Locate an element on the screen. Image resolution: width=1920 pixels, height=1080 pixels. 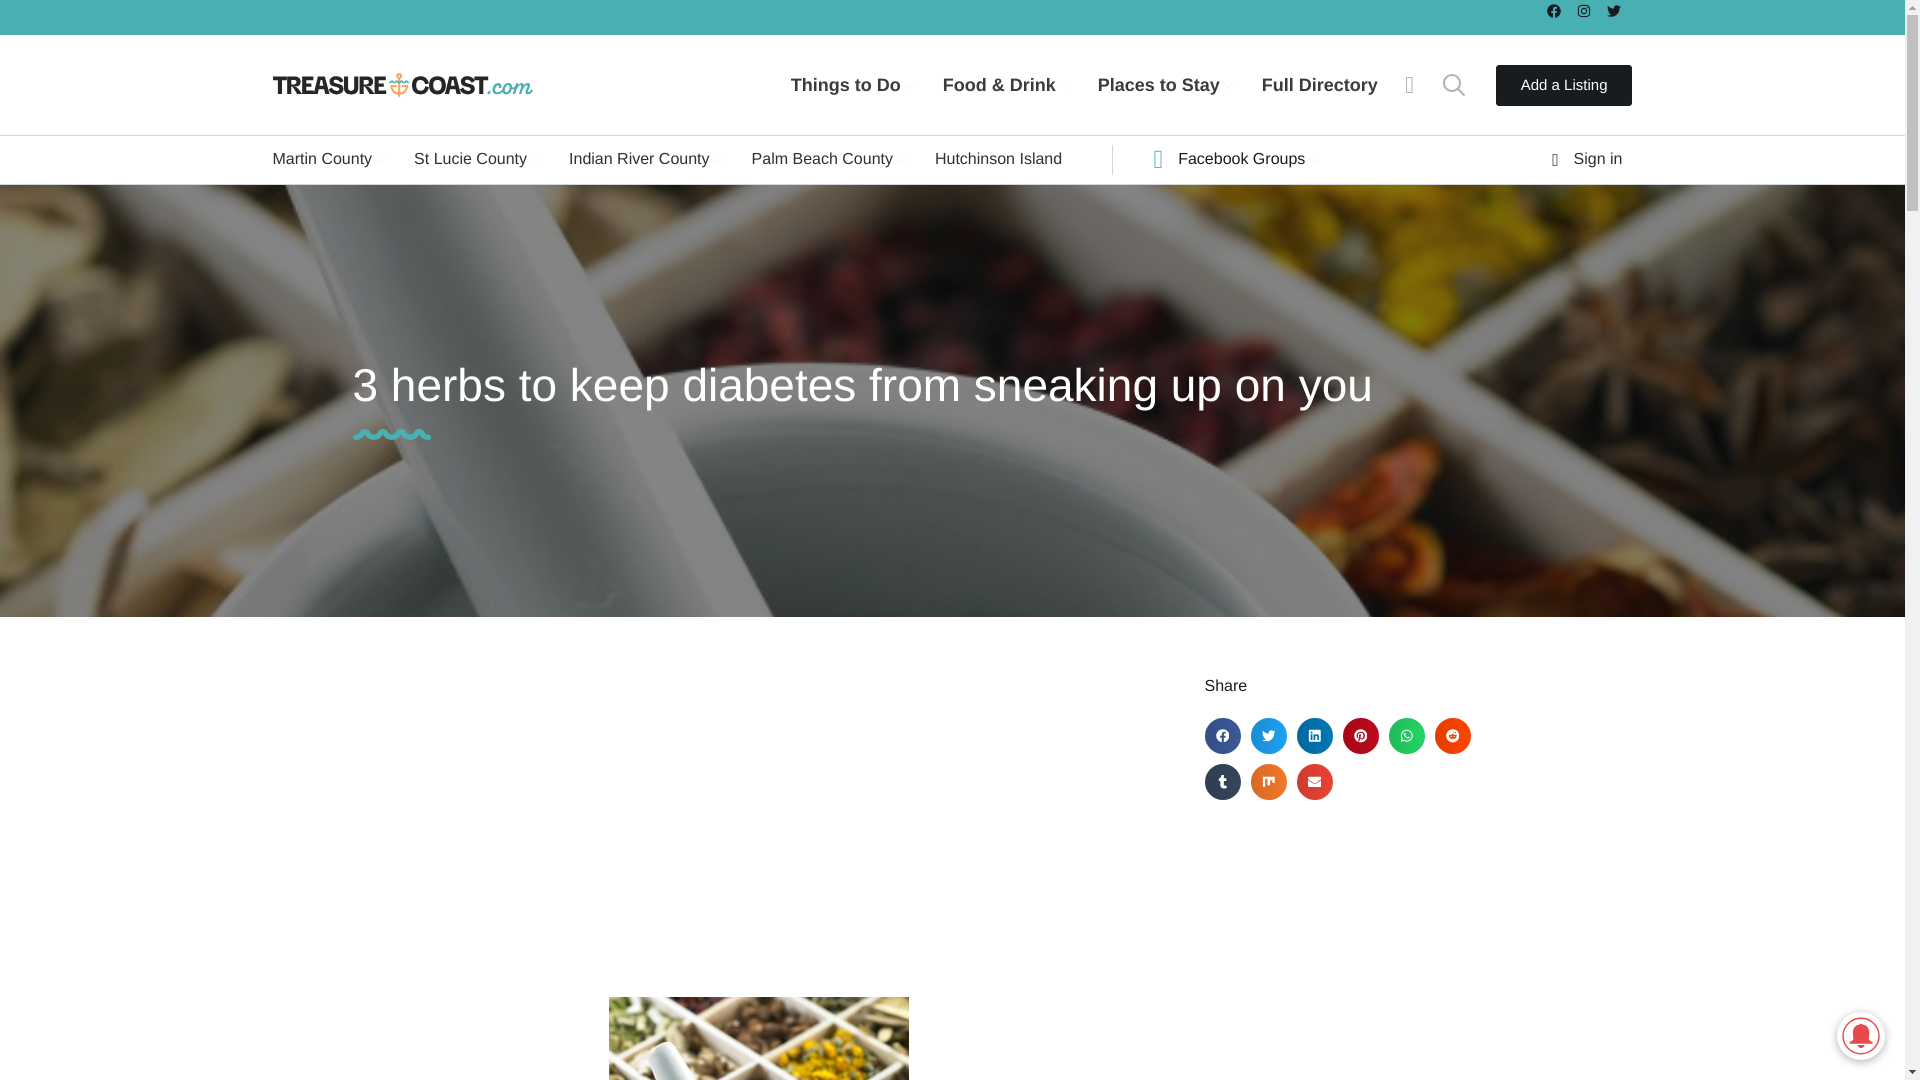
Full Directory is located at coordinates (1334, 84).